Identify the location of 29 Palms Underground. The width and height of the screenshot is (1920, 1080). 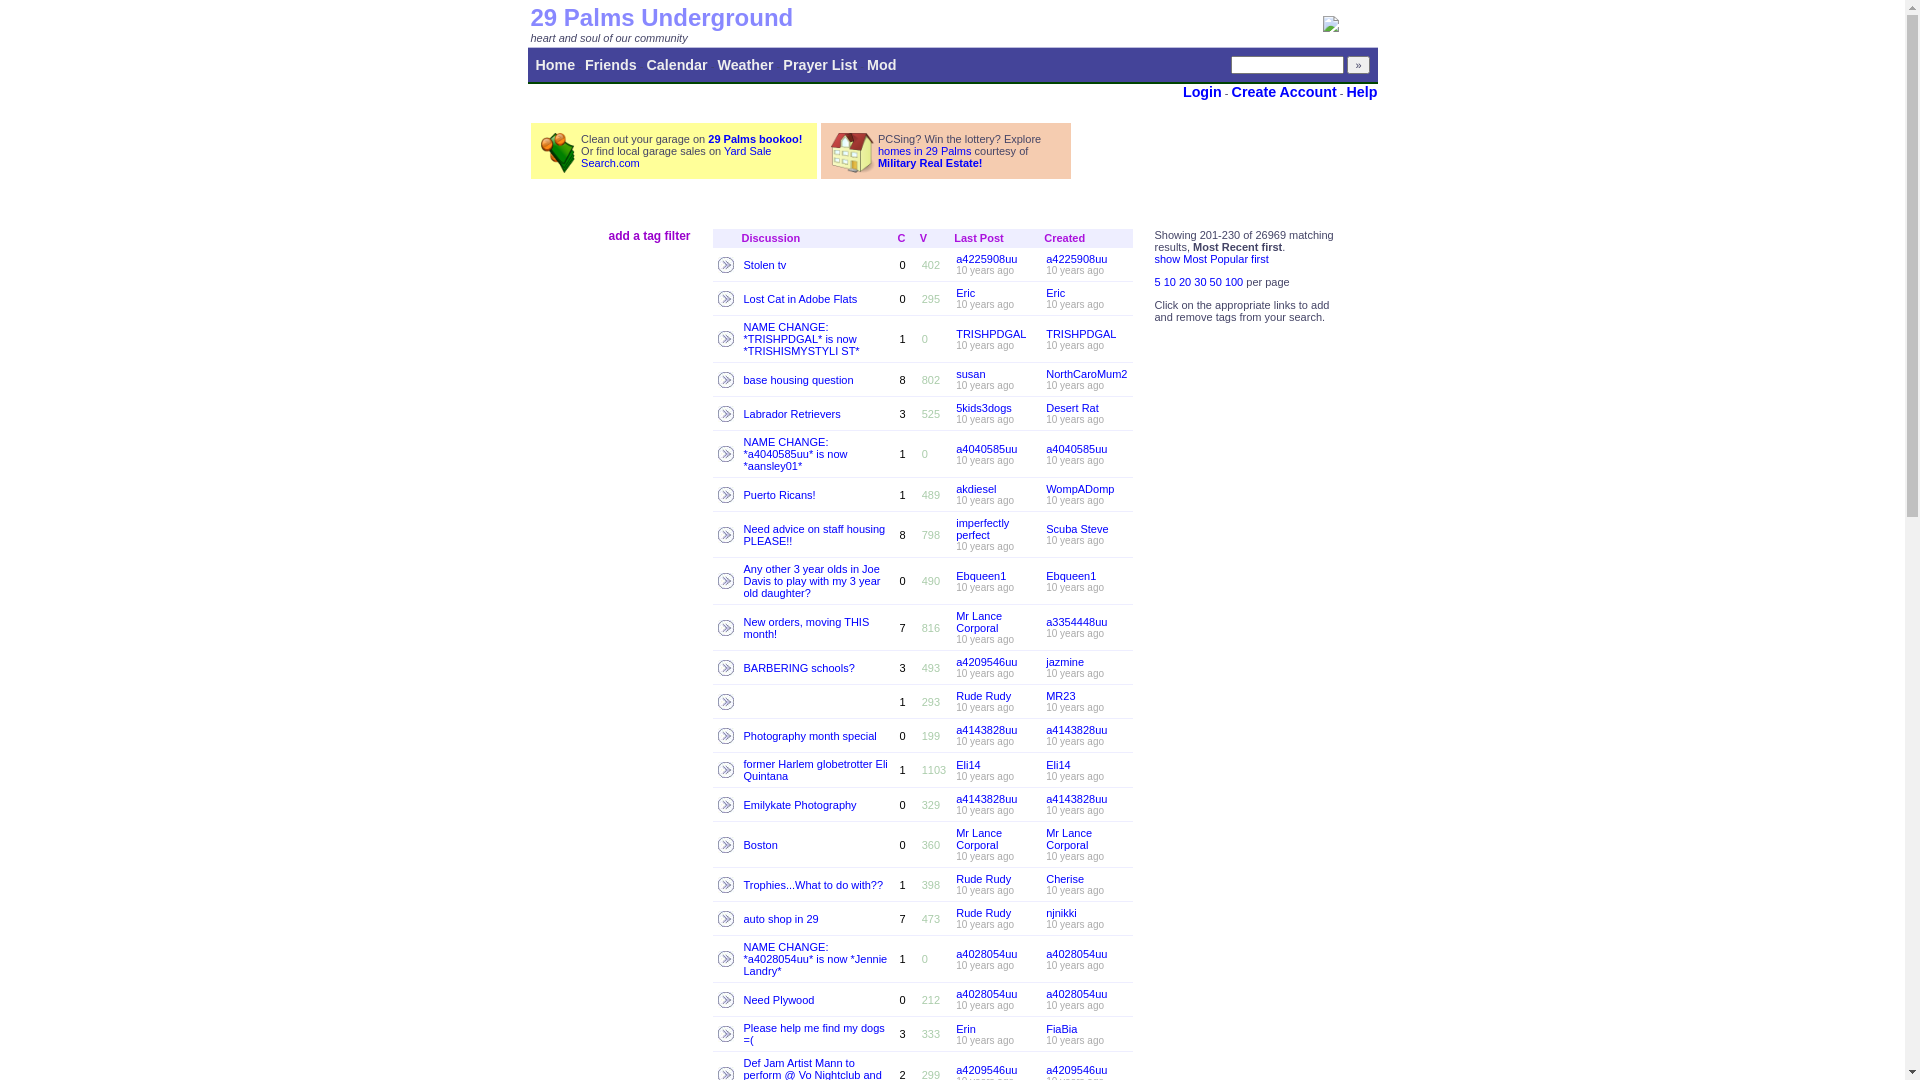
(662, 18).